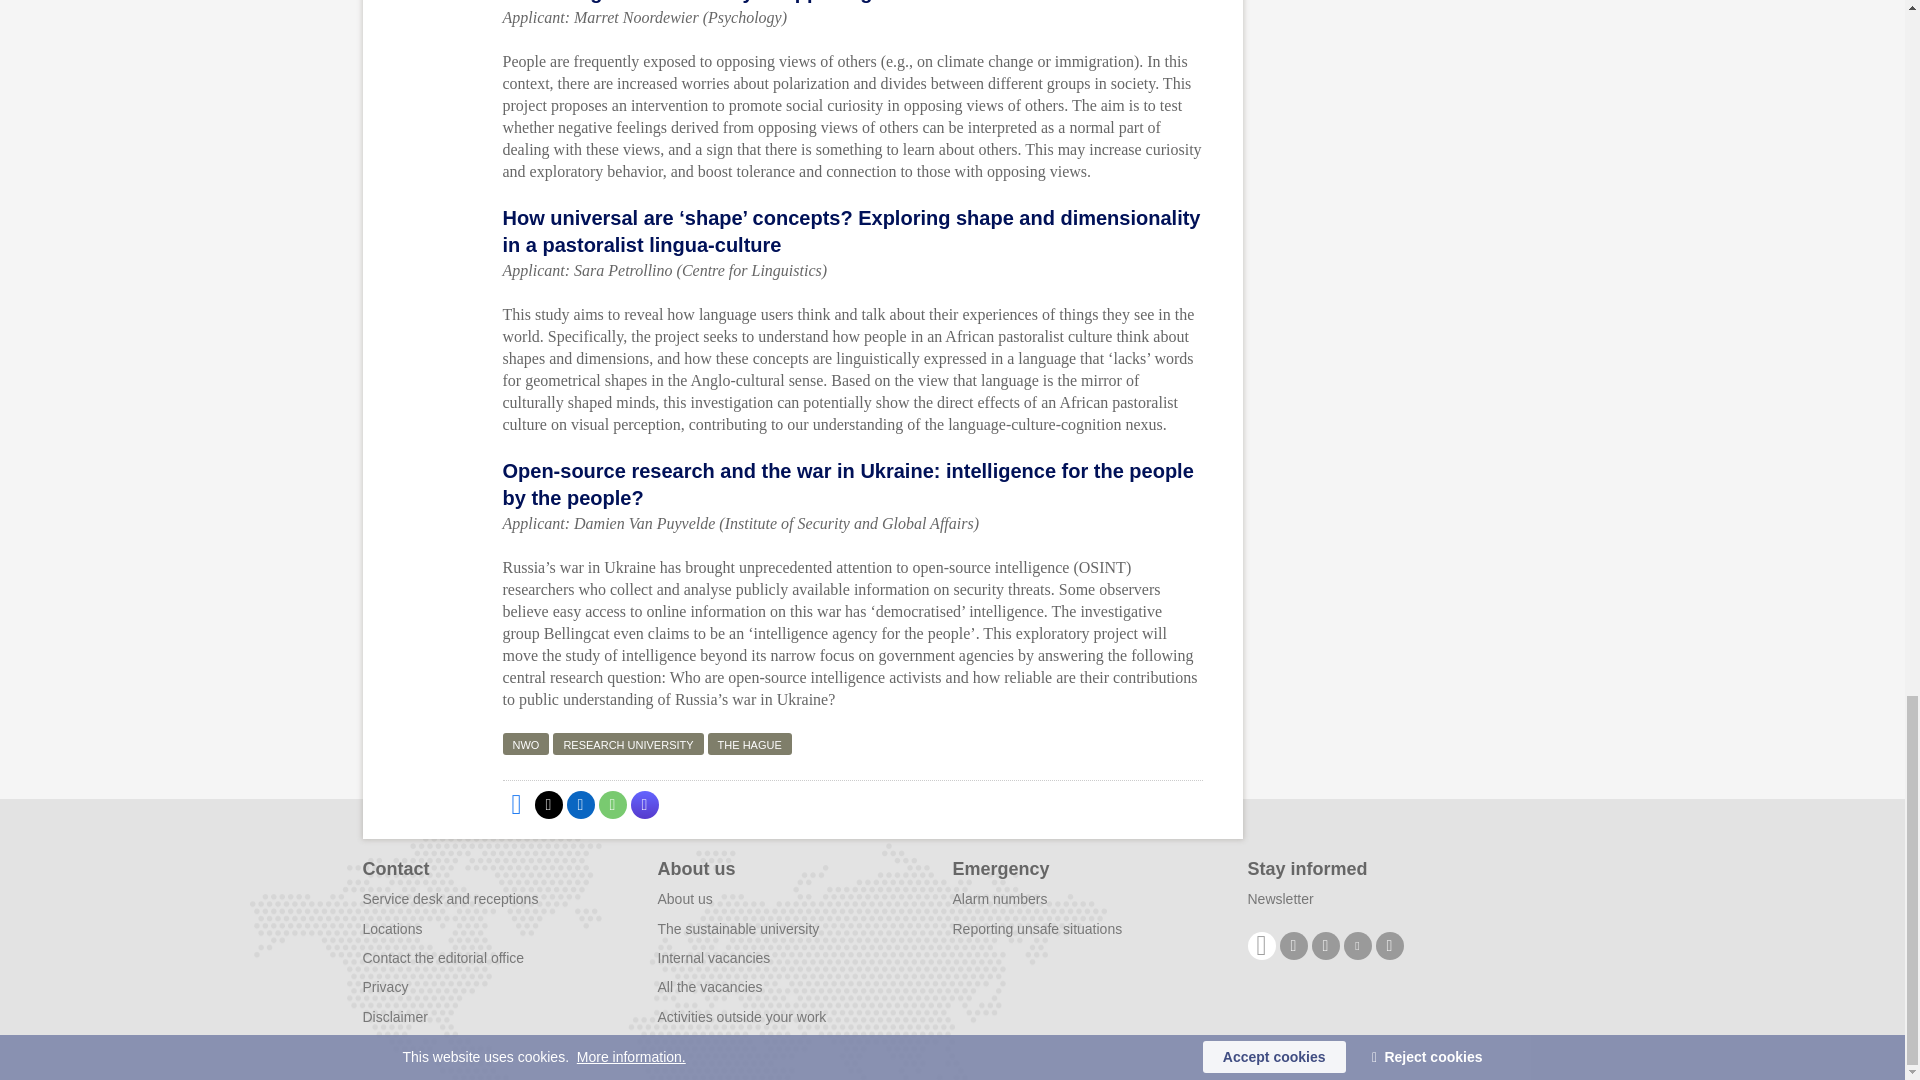 The height and width of the screenshot is (1080, 1920). What do you see at coordinates (611, 804) in the screenshot?
I see `Share by WhatsApp` at bounding box center [611, 804].